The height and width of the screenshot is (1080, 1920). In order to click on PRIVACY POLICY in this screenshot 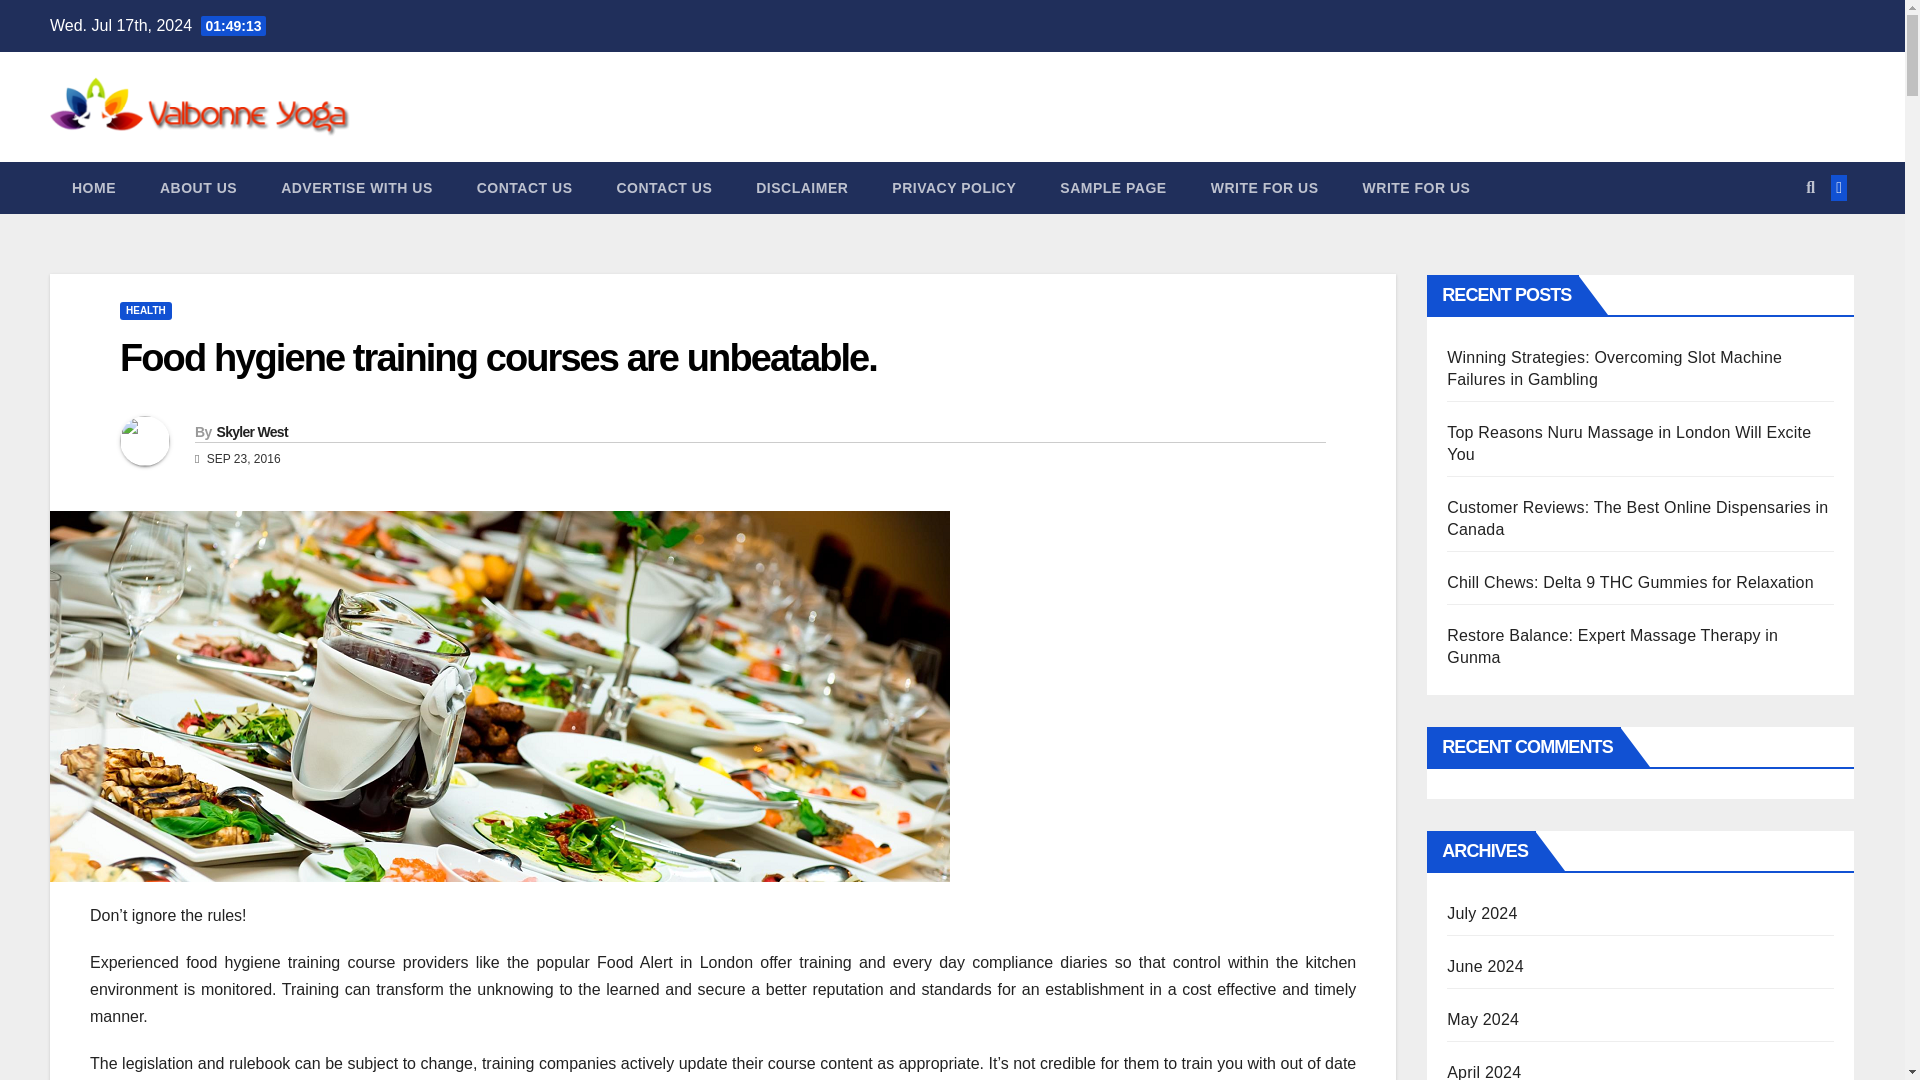, I will do `click(954, 188)`.